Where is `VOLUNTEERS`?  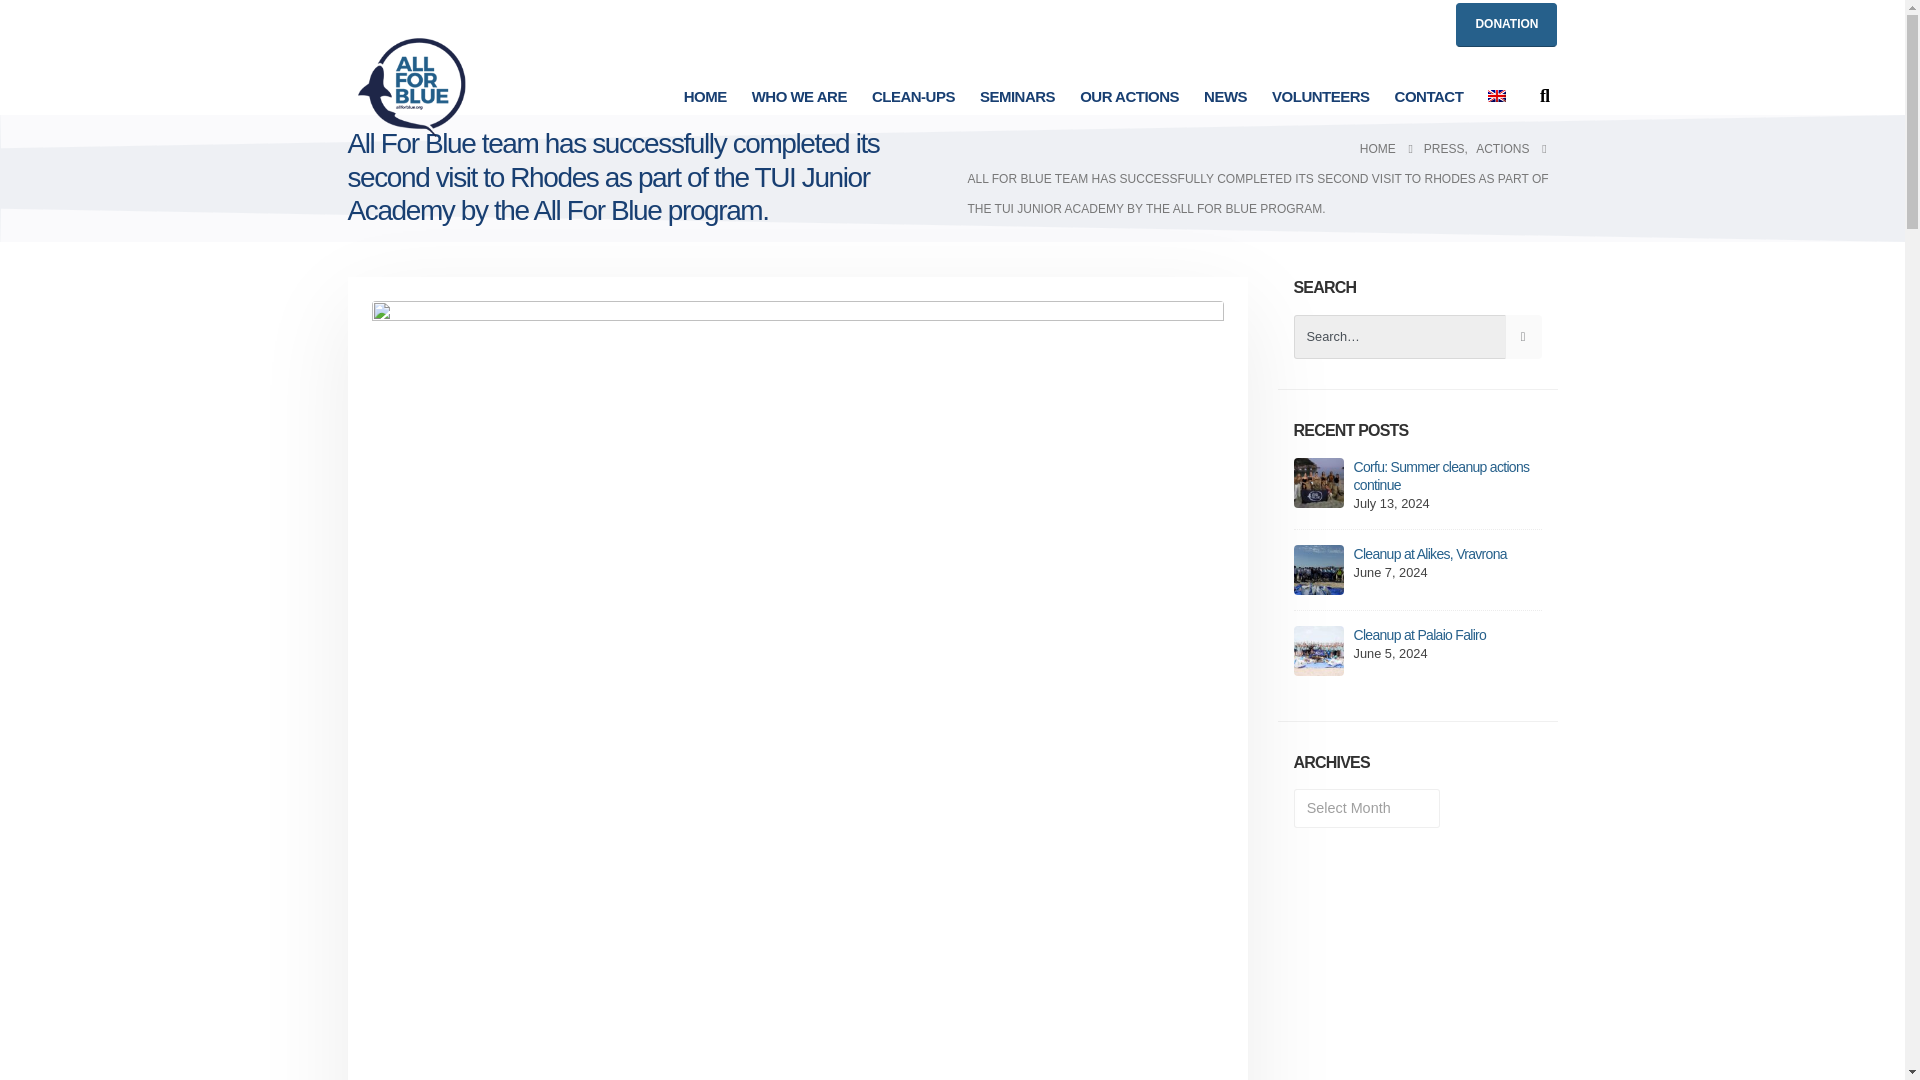 VOLUNTEERS is located at coordinates (1320, 96).